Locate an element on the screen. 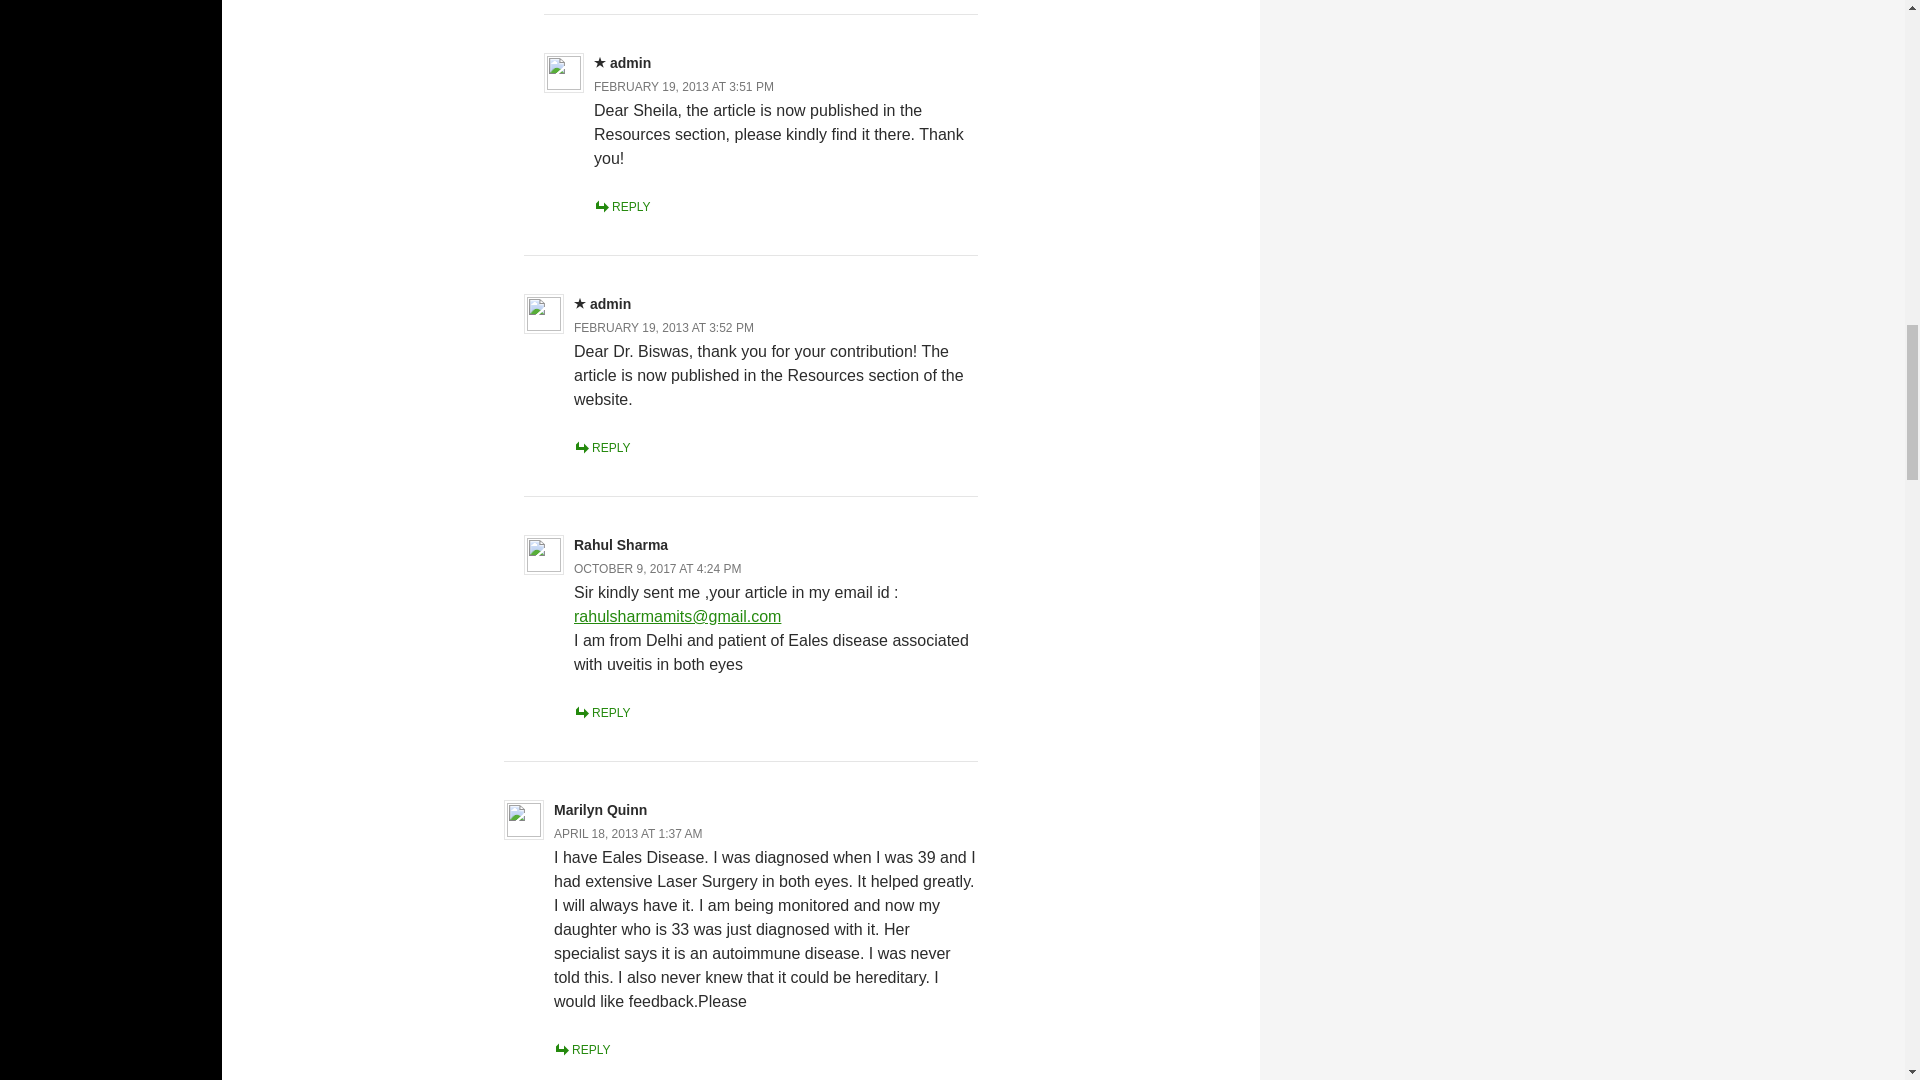  Marilyn Quinn is located at coordinates (600, 810).